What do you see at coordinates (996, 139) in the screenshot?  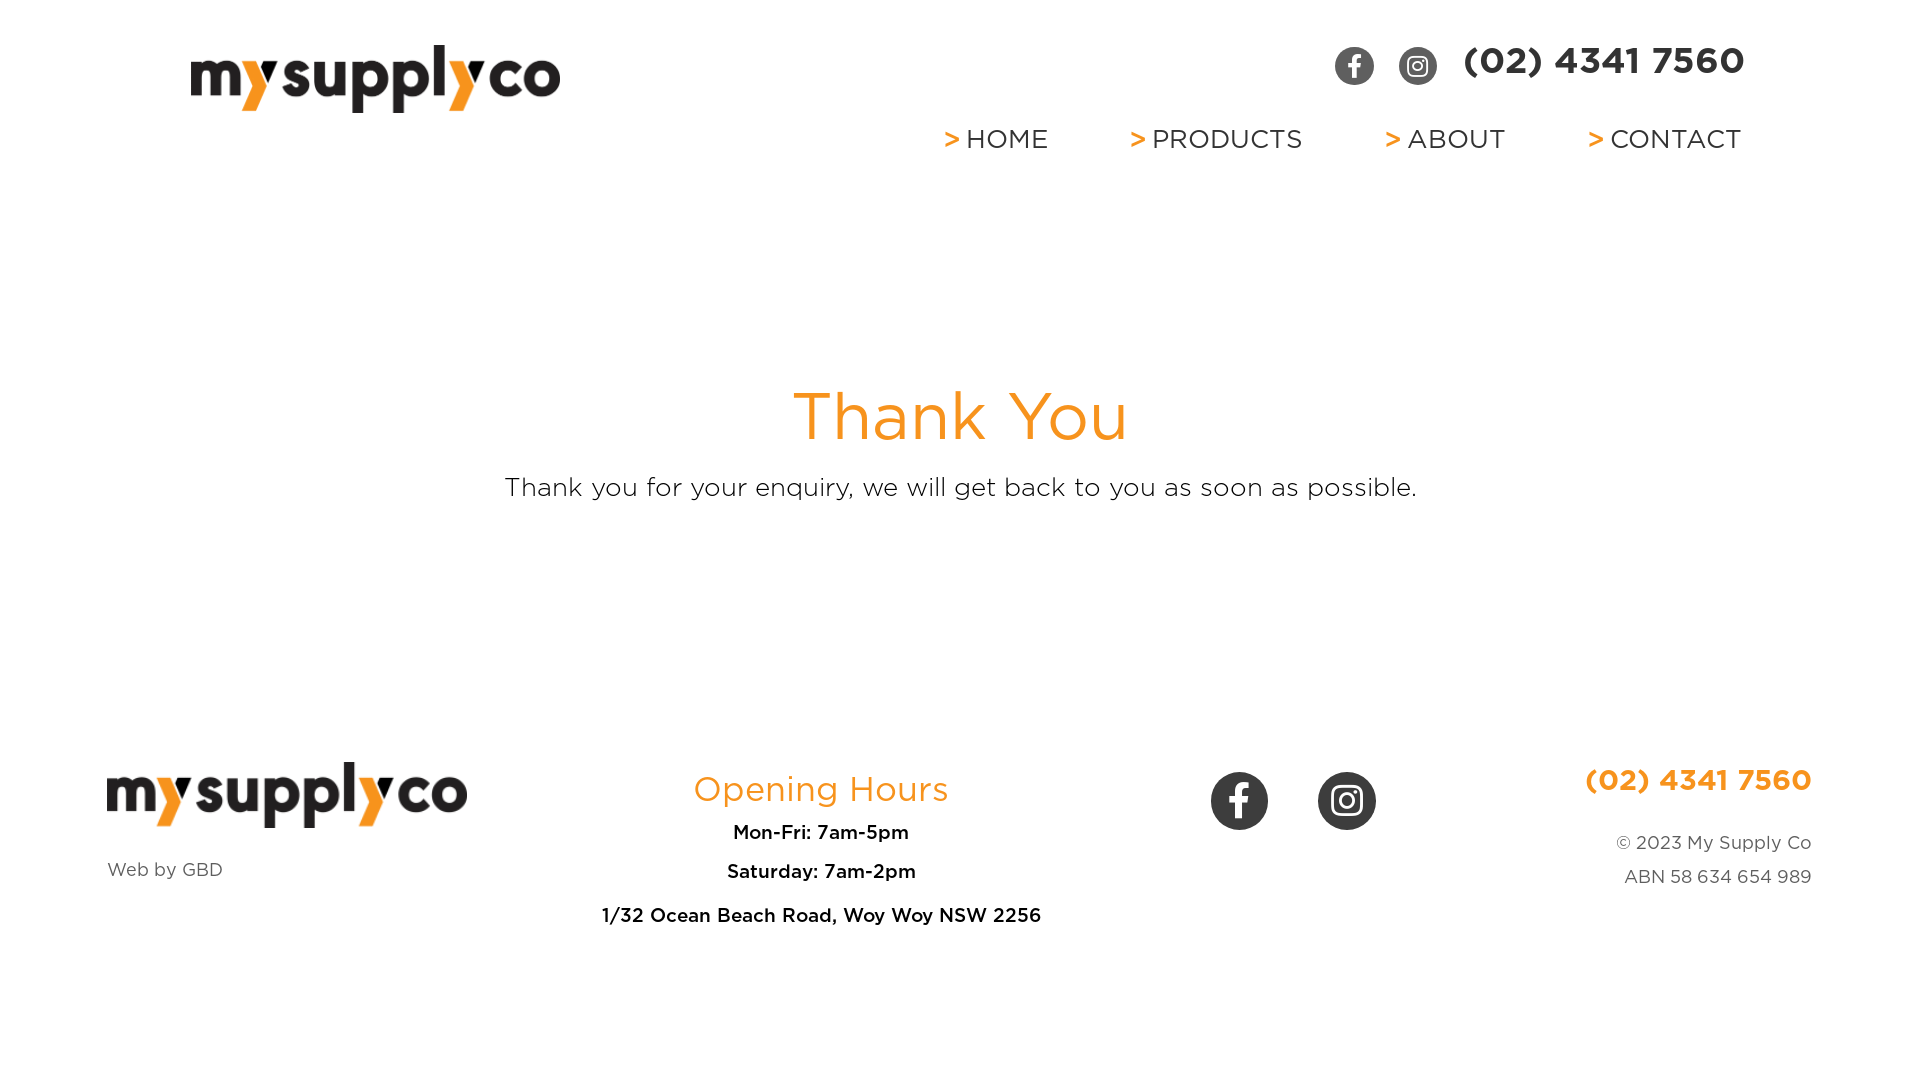 I see `HOME` at bounding box center [996, 139].